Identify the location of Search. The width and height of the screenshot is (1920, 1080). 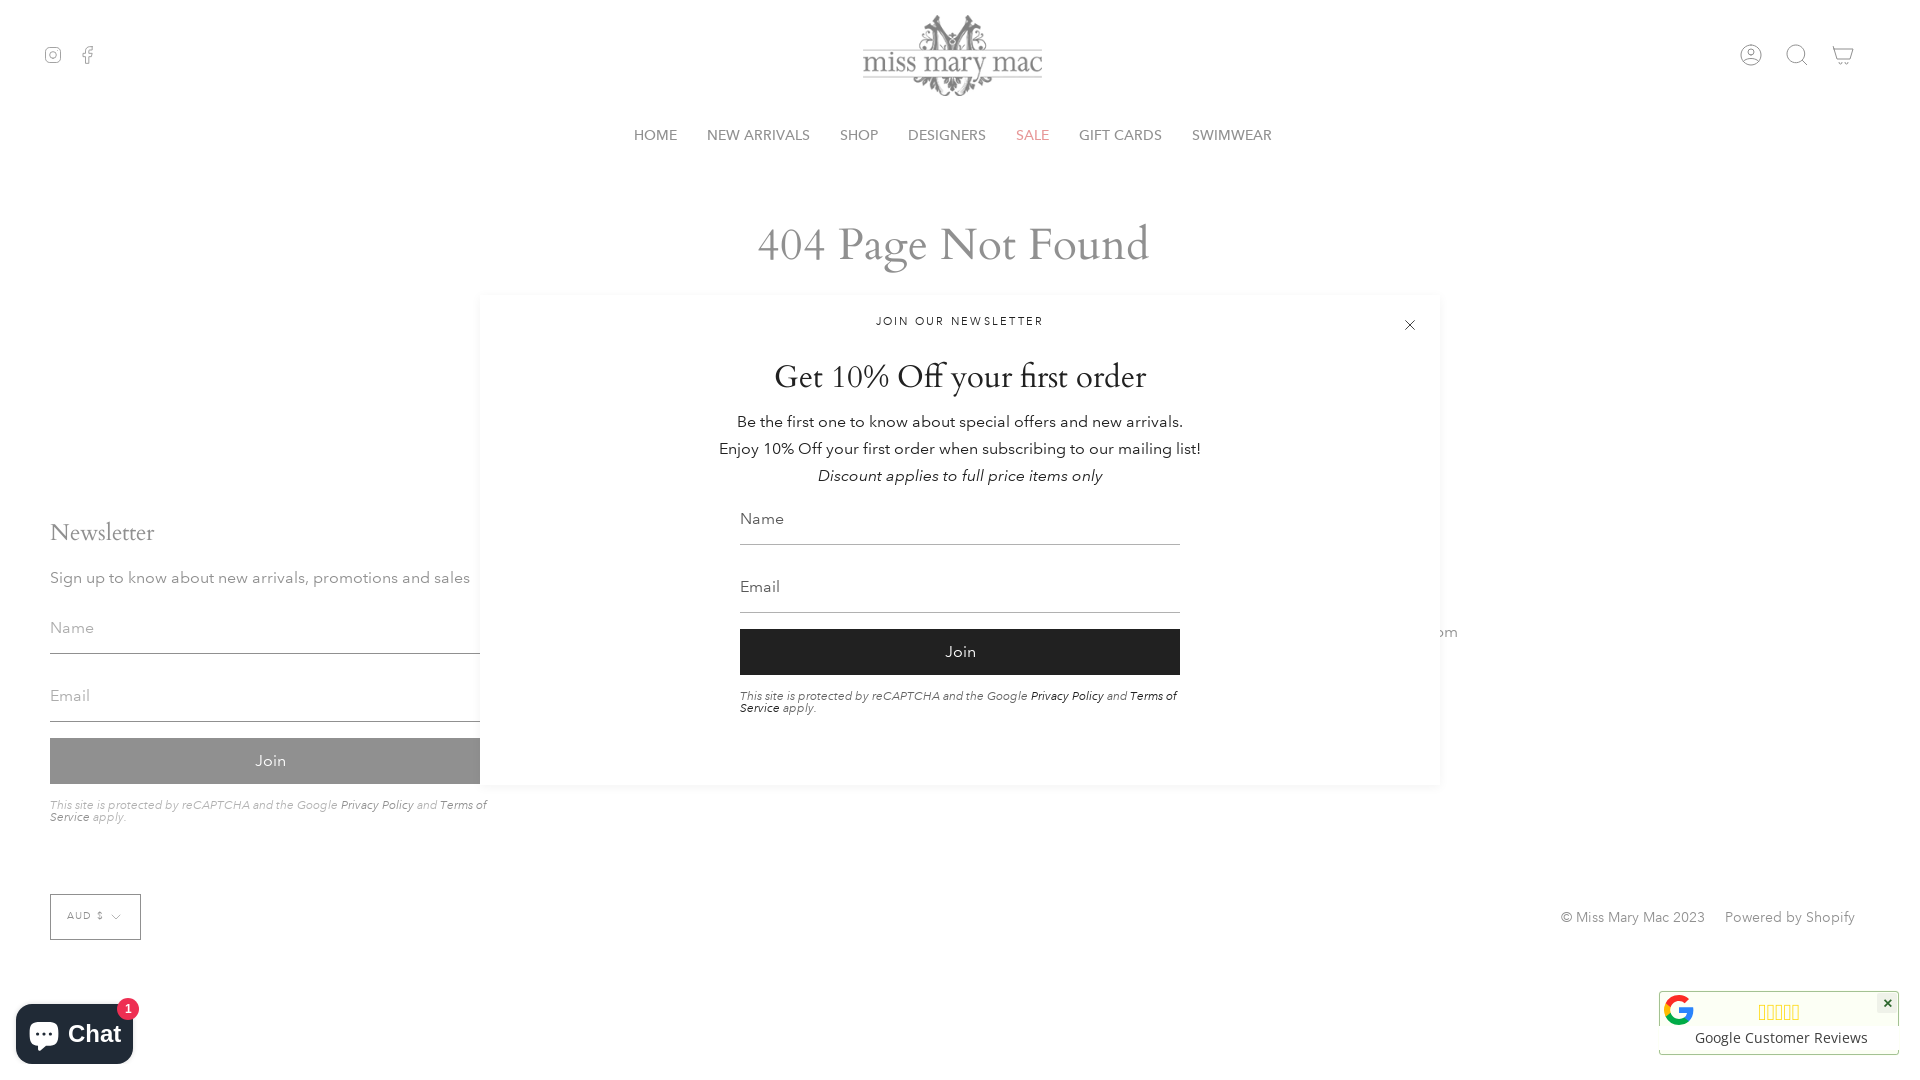
(1797, 56).